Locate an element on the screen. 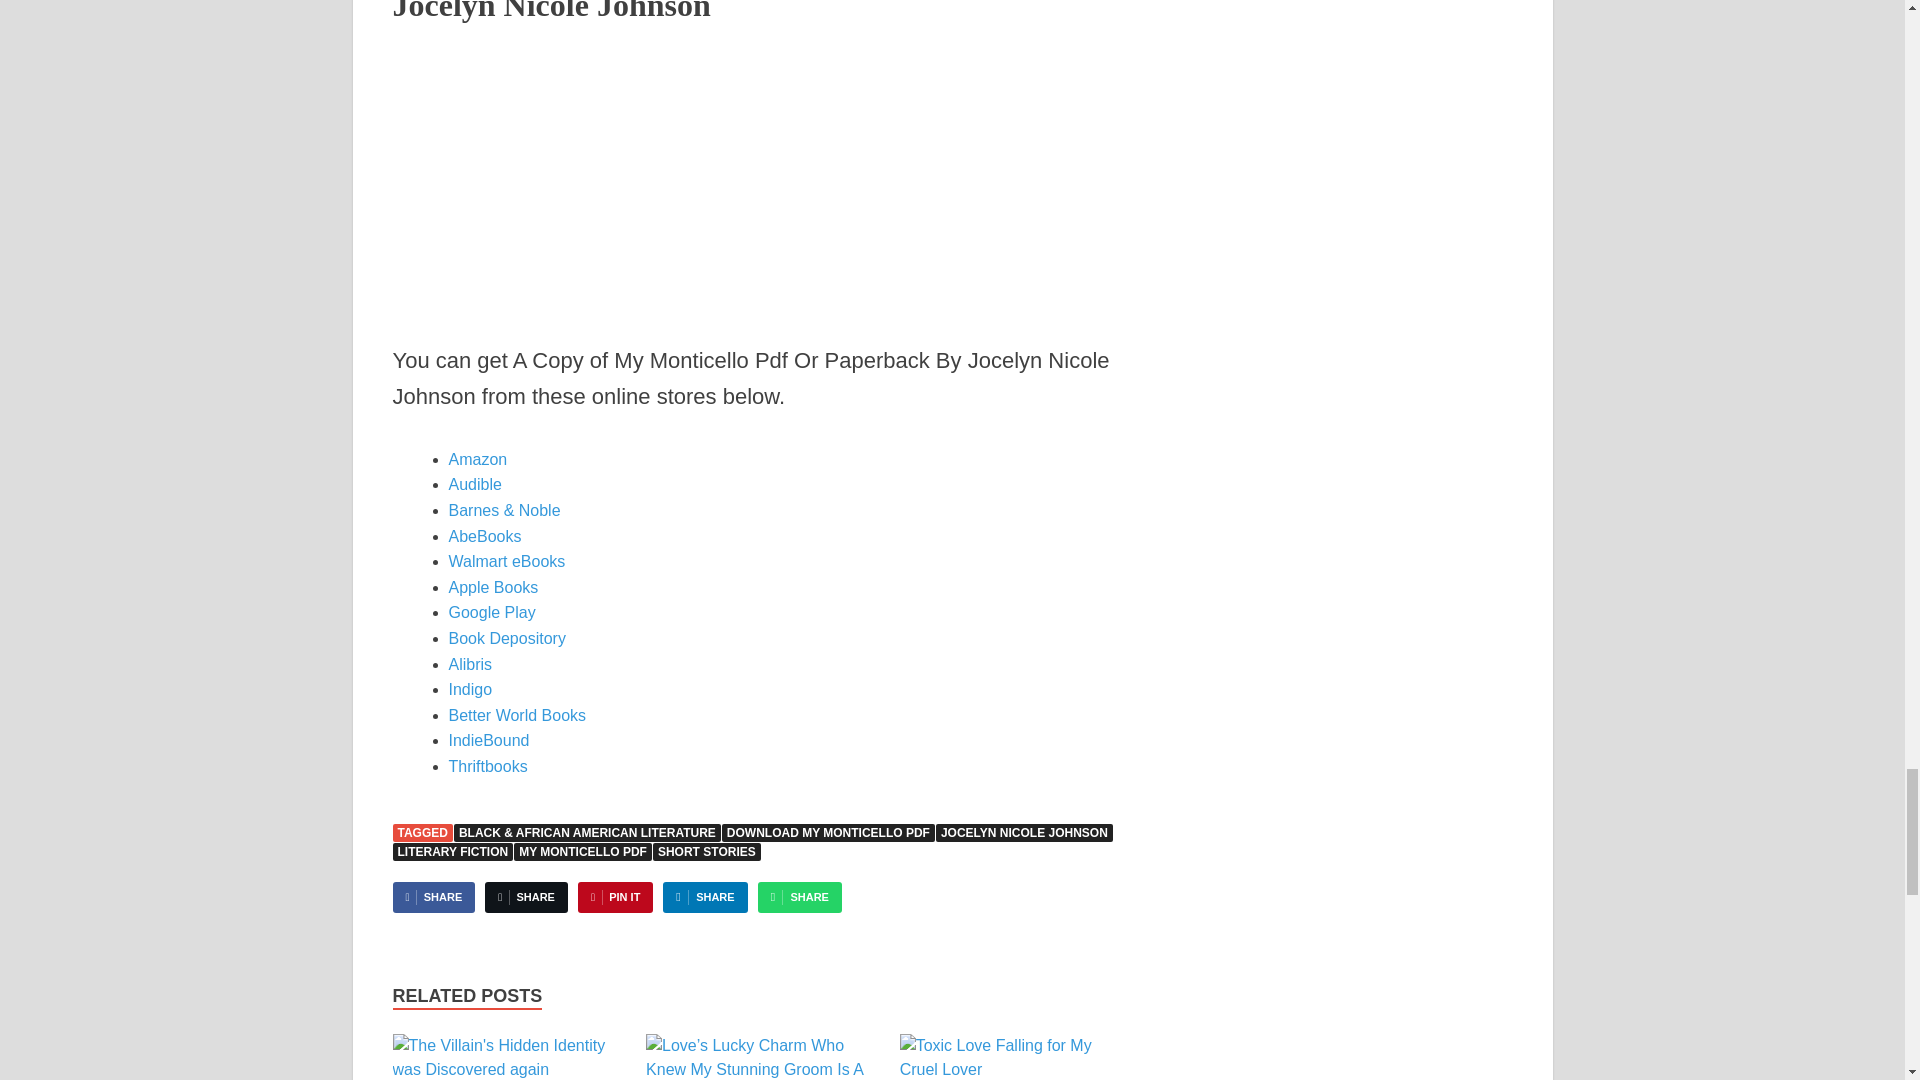 The height and width of the screenshot is (1080, 1920). IndieBound is located at coordinates (488, 740).